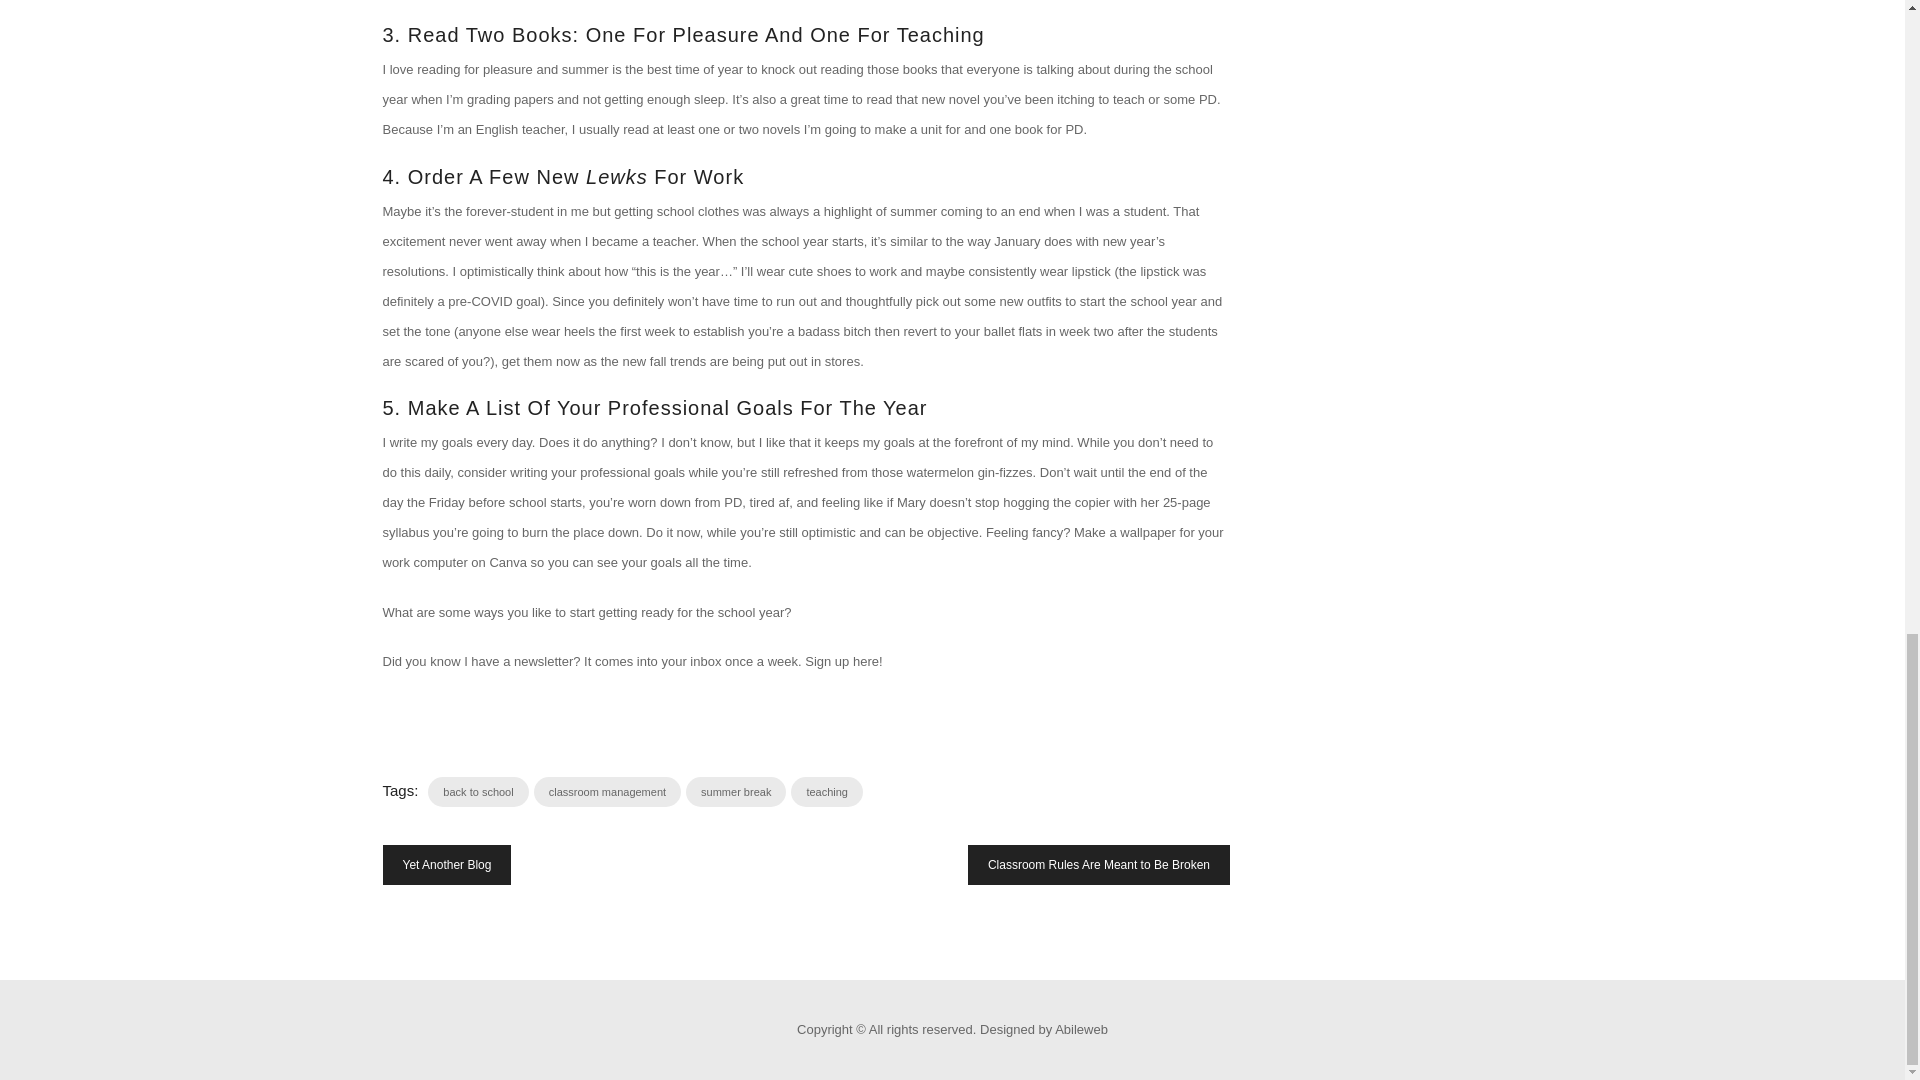 The width and height of the screenshot is (1920, 1080). Describe the element at coordinates (735, 791) in the screenshot. I see `summer break` at that location.